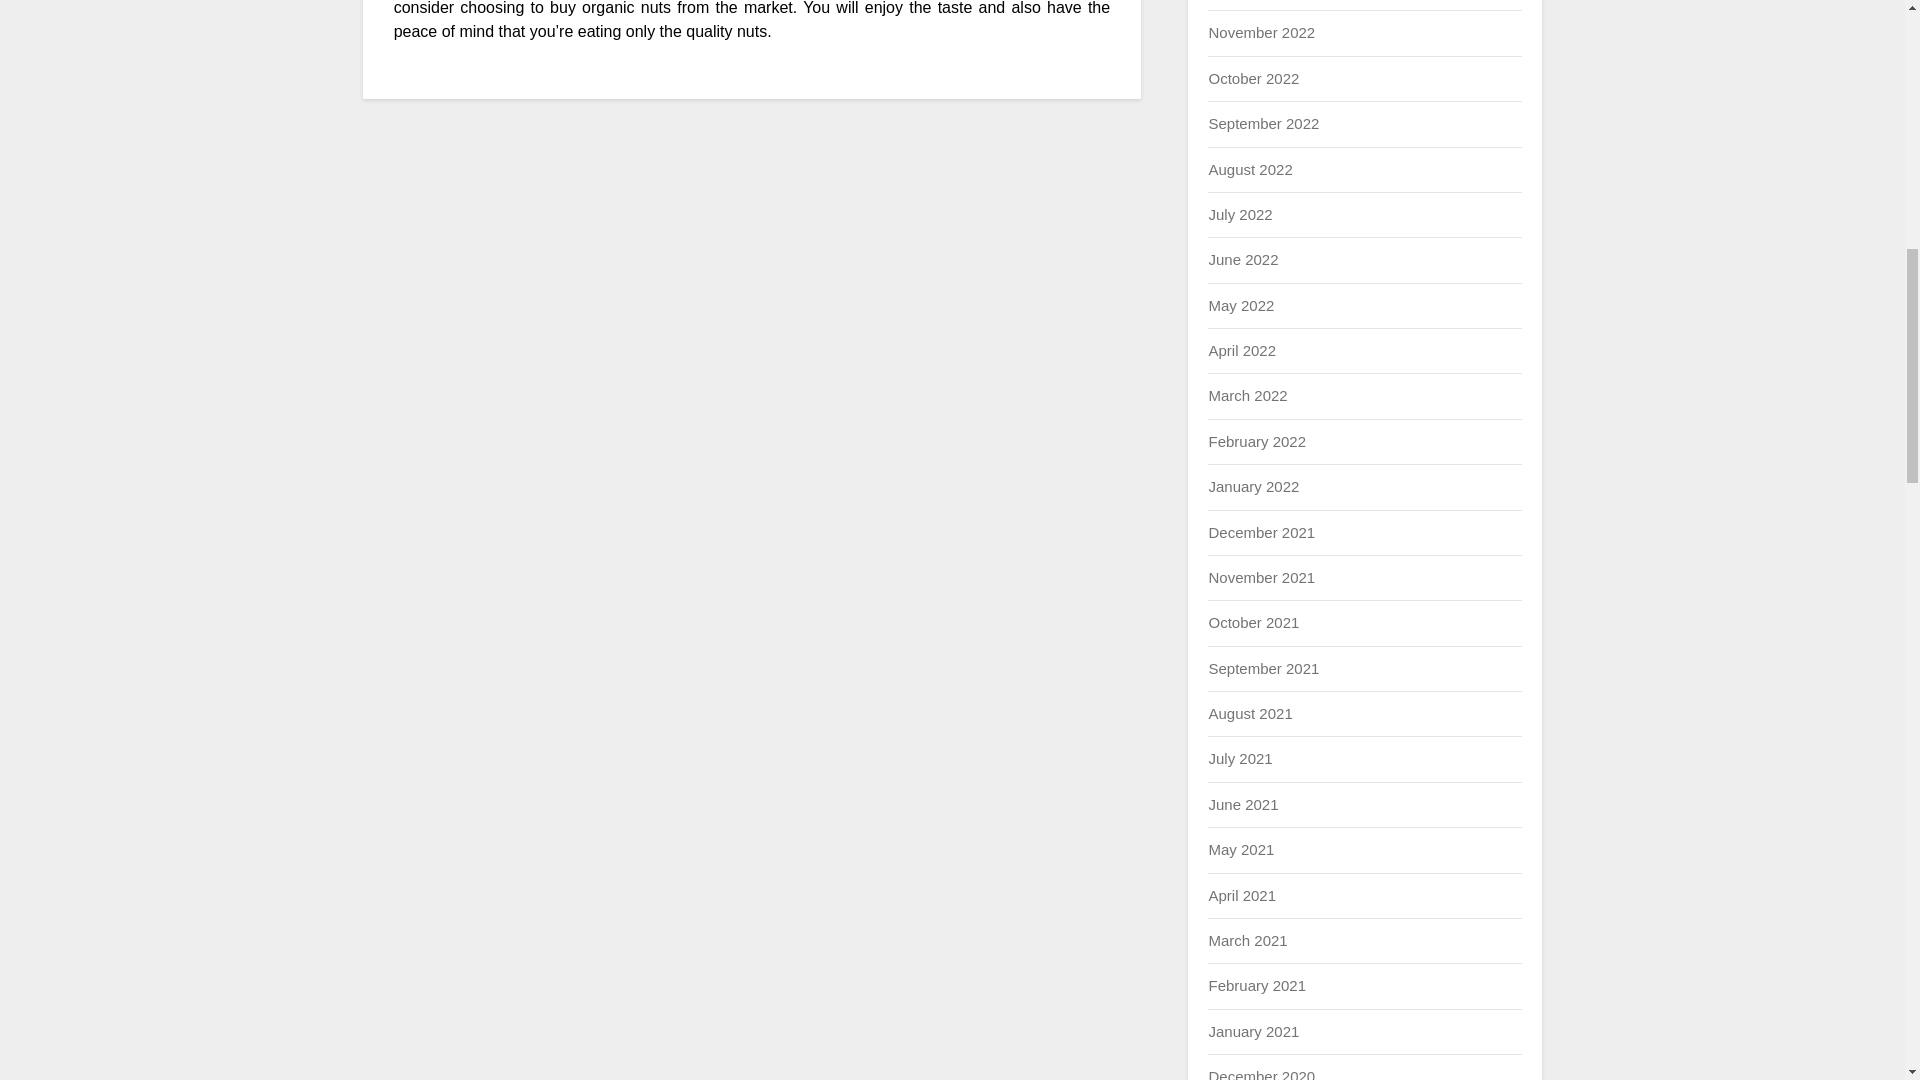 This screenshot has height=1080, width=1920. Describe the element at coordinates (1261, 532) in the screenshot. I see `December 2021` at that location.